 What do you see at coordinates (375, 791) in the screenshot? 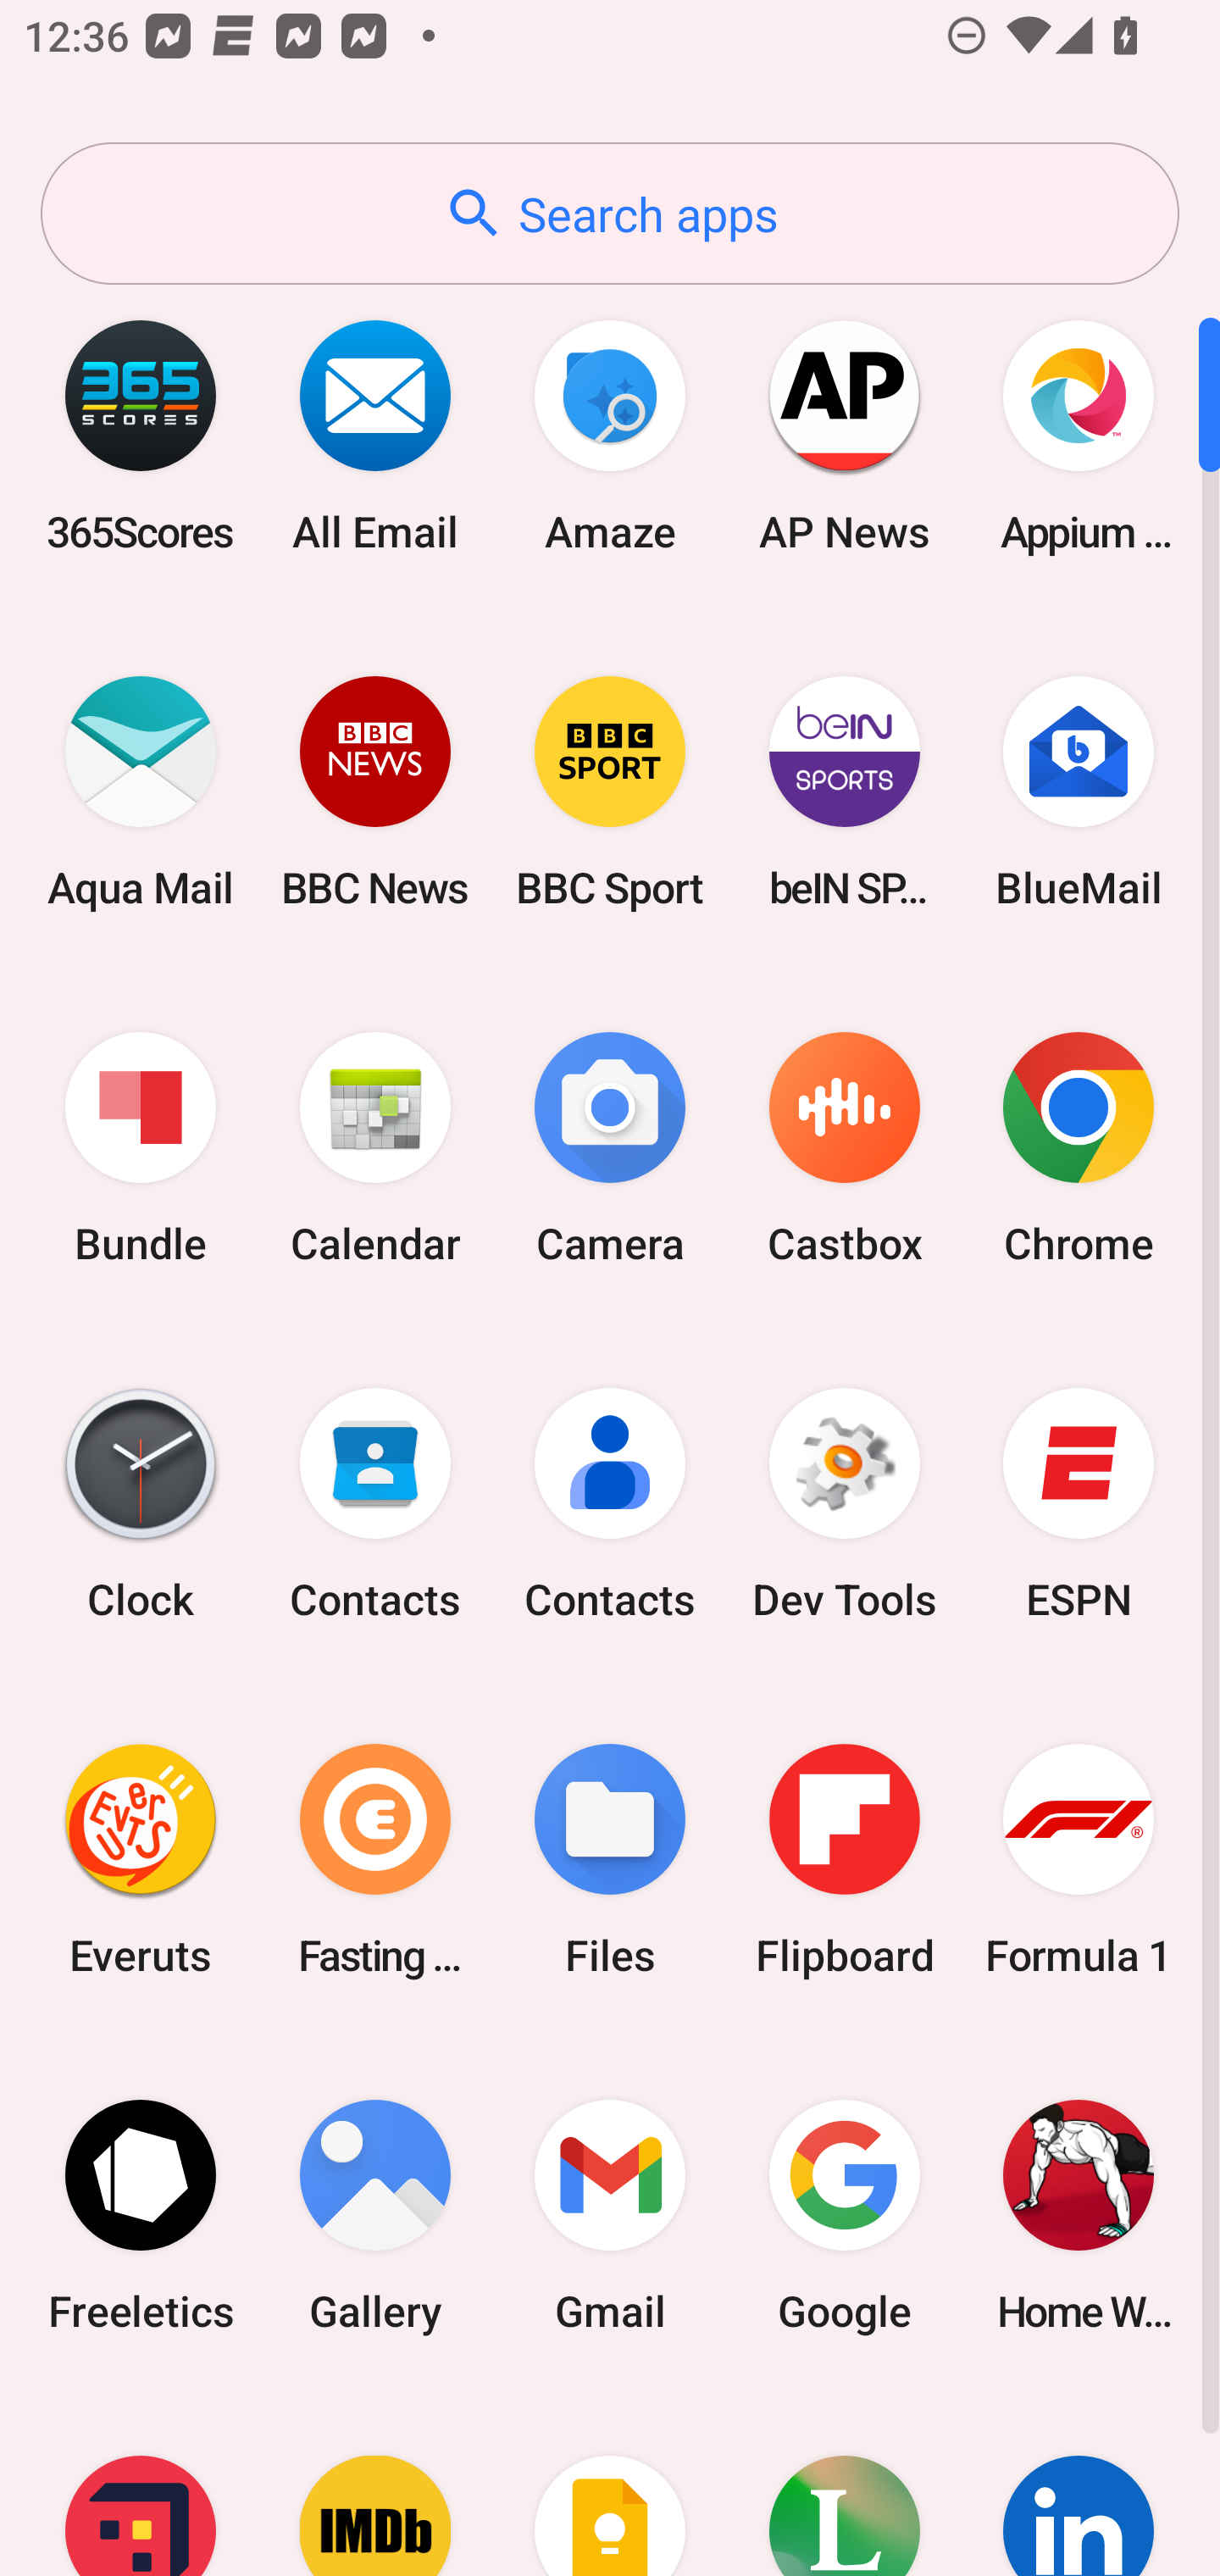
I see `BBC News` at bounding box center [375, 791].